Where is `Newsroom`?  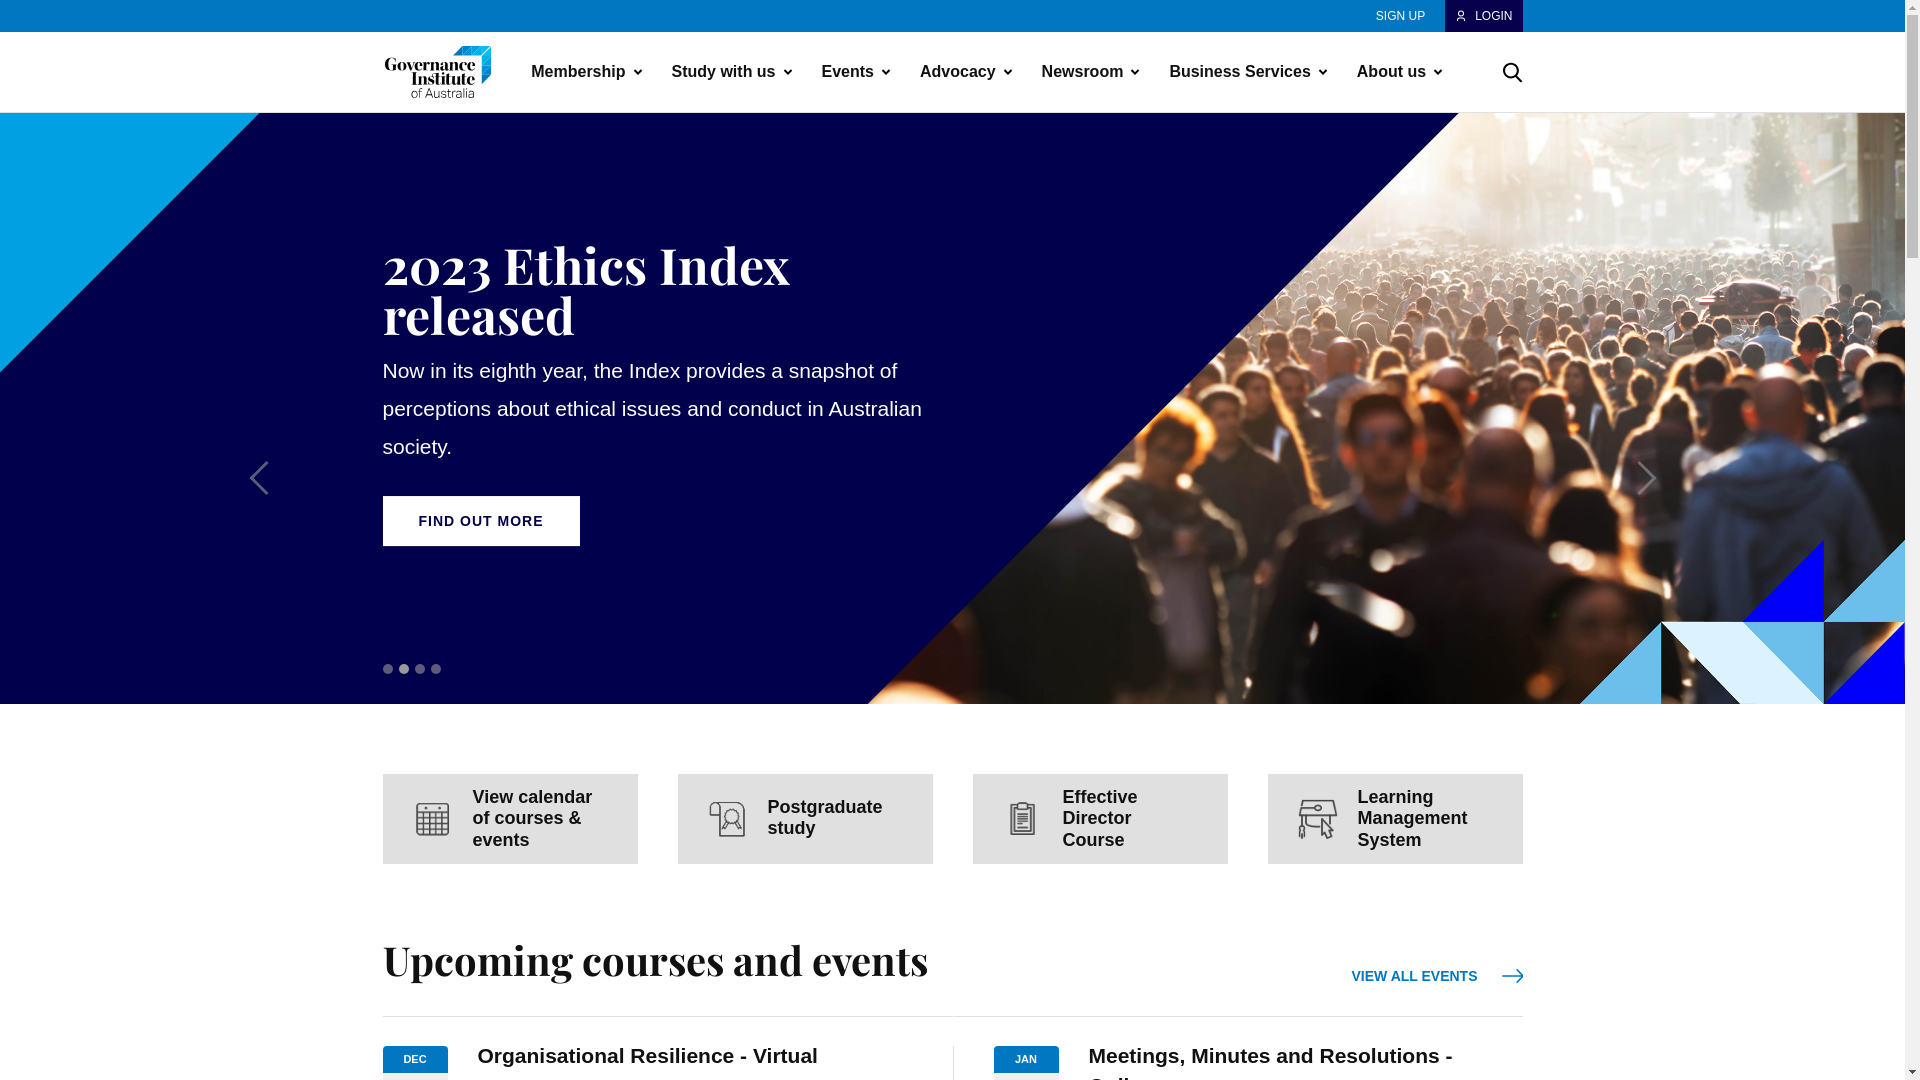 Newsroom is located at coordinates (1085, 72).